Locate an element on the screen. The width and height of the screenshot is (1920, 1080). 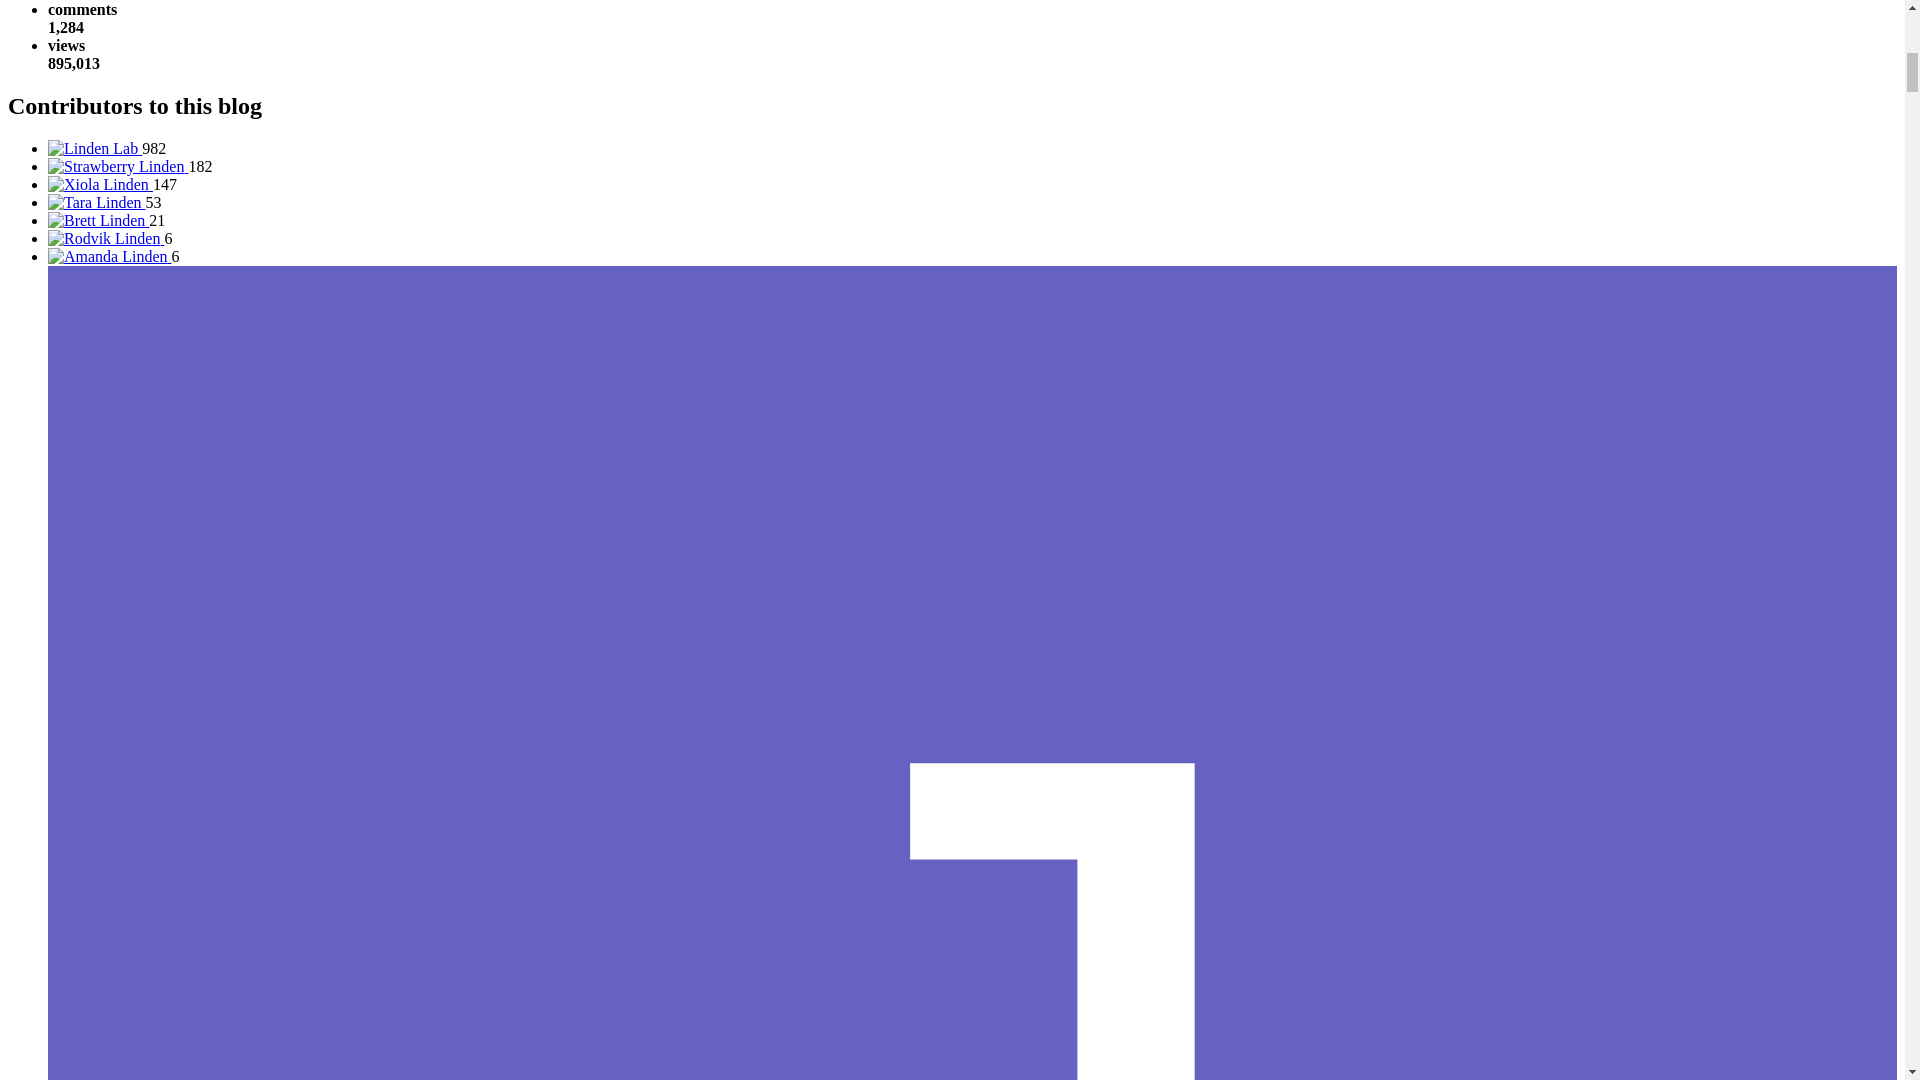
Go to Linden Lab's profile is located at coordinates (95, 148).